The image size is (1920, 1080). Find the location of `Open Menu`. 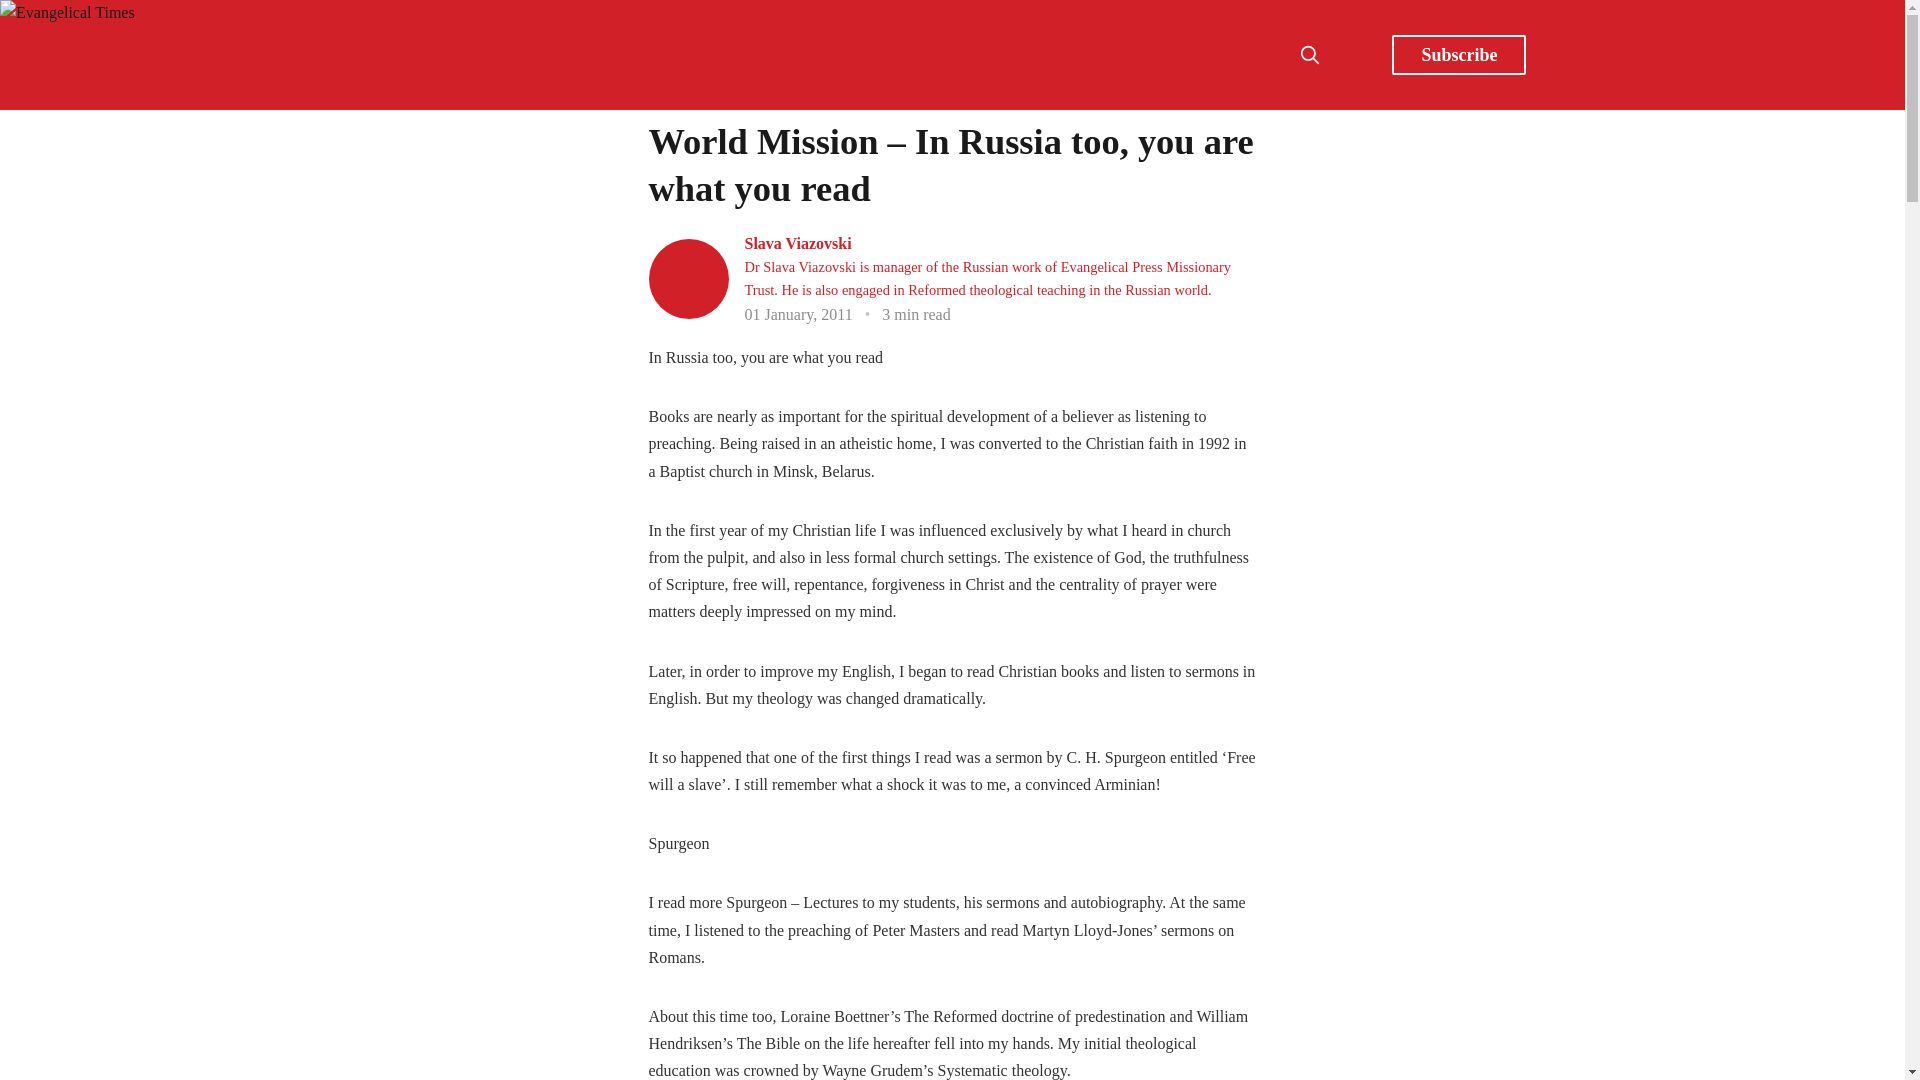

Open Menu is located at coordinates (1354, 54).